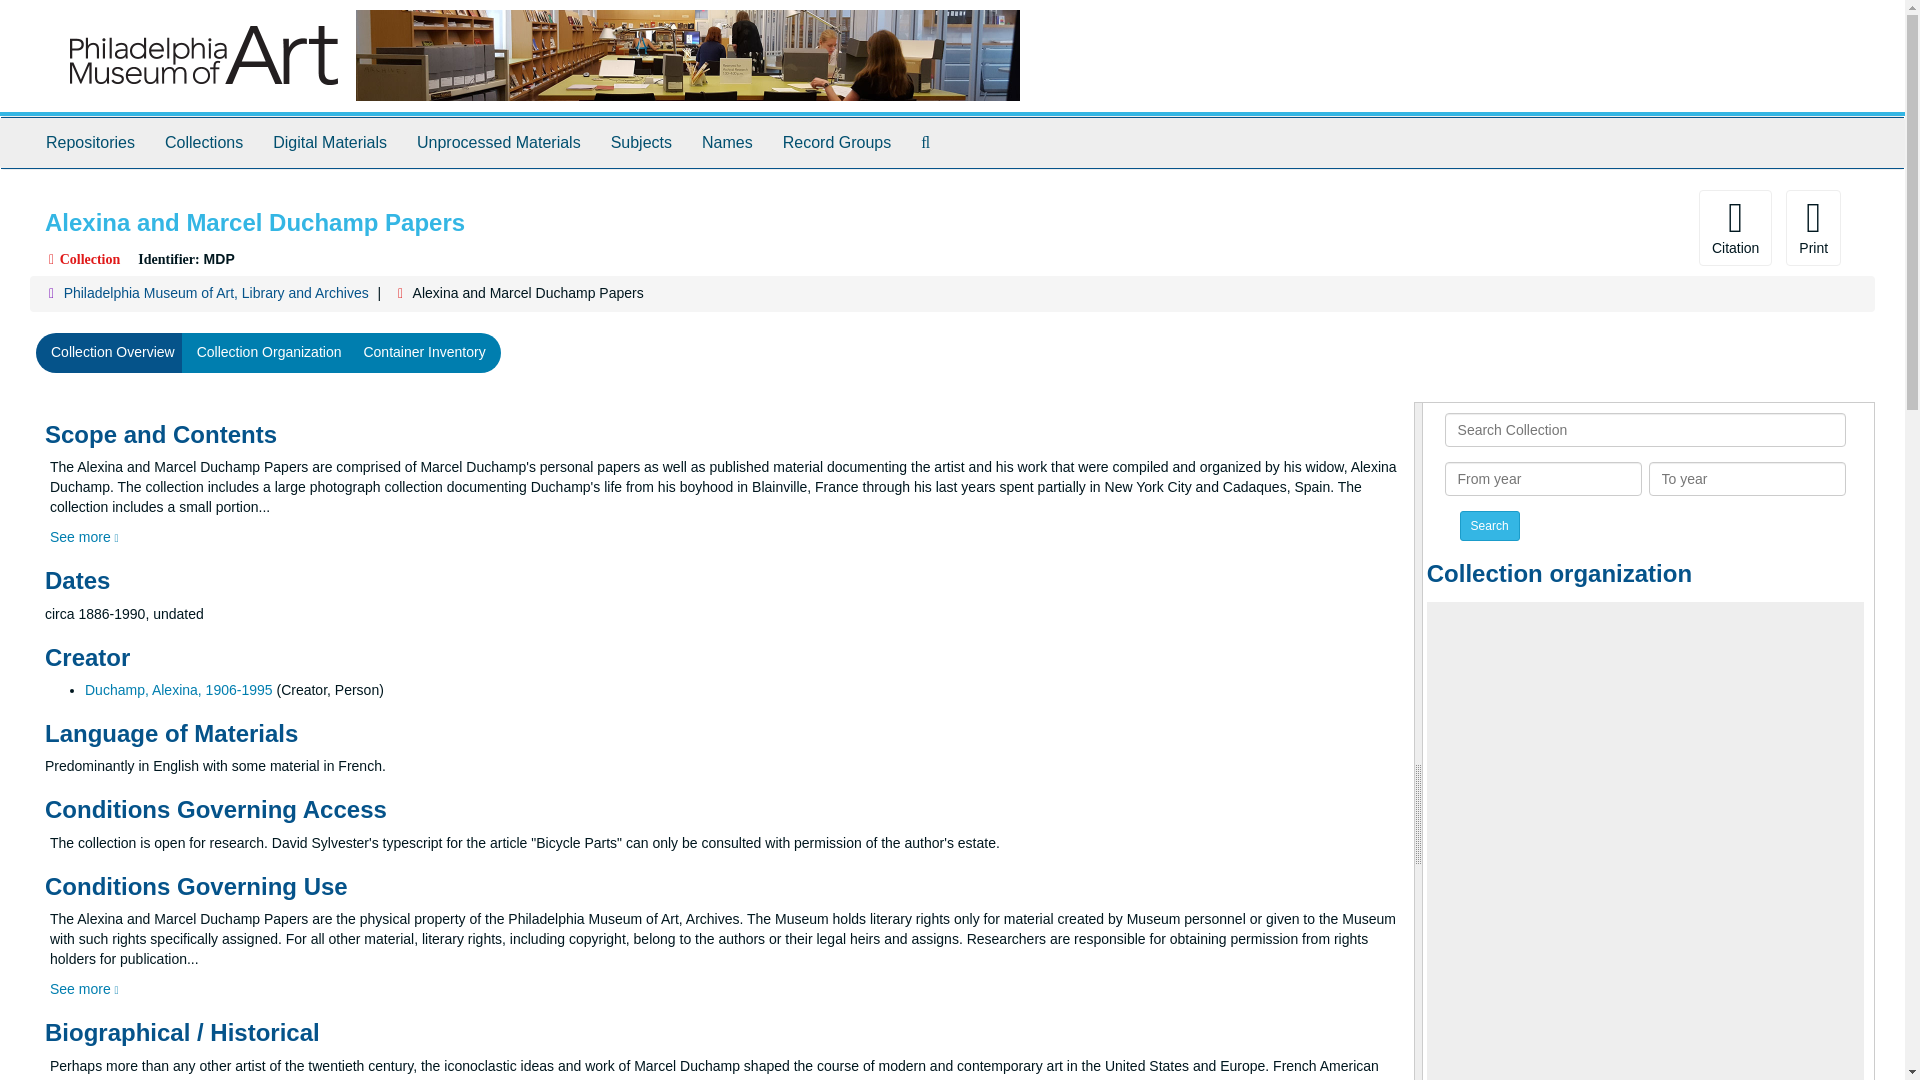 Image resolution: width=1920 pixels, height=1080 pixels. Describe the element at coordinates (113, 352) in the screenshot. I see `Collection Overview` at that location.